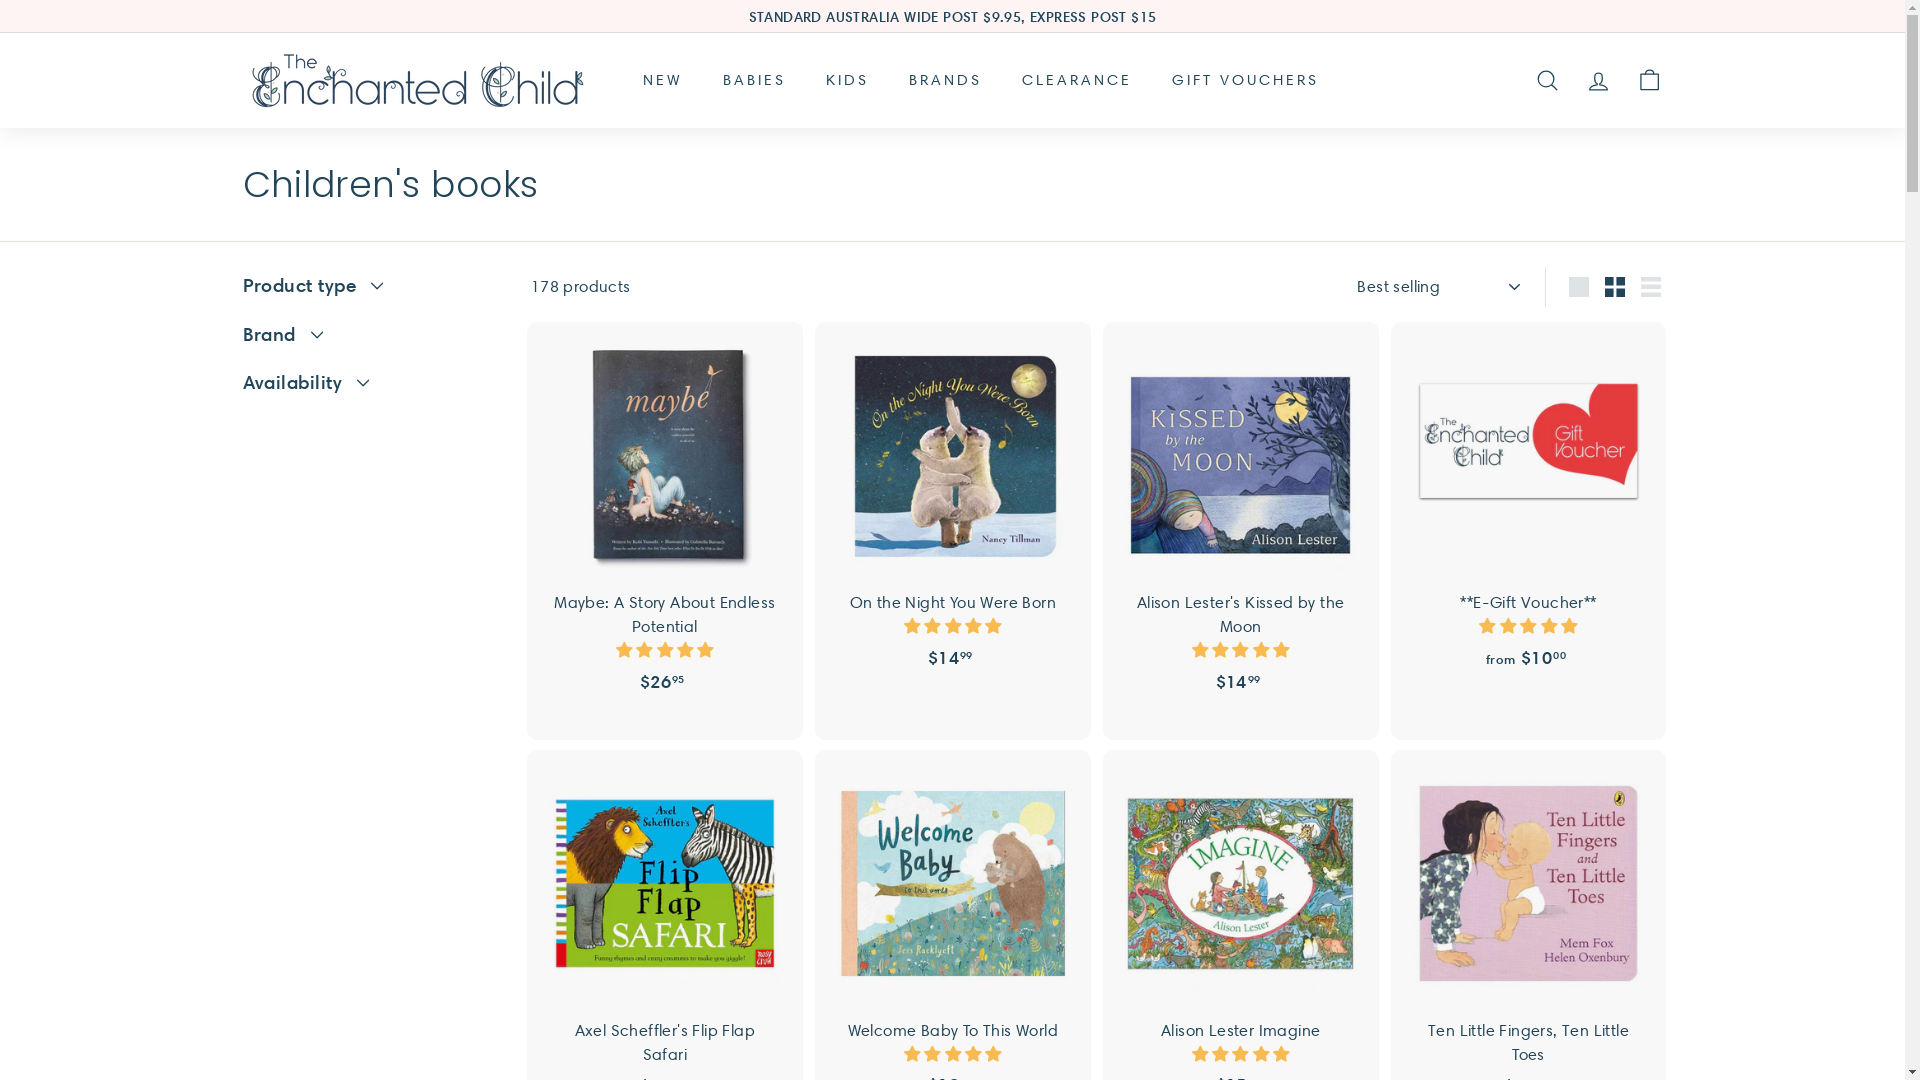 Image resolution: width=1920 pixels, height=1080 pixels. What do you see at coordinates (1241, 531) in the screenshot?
I see `Alison Lester's Kissed by the Moon
$1499
$14.99` at bounding box center [1241, 531].